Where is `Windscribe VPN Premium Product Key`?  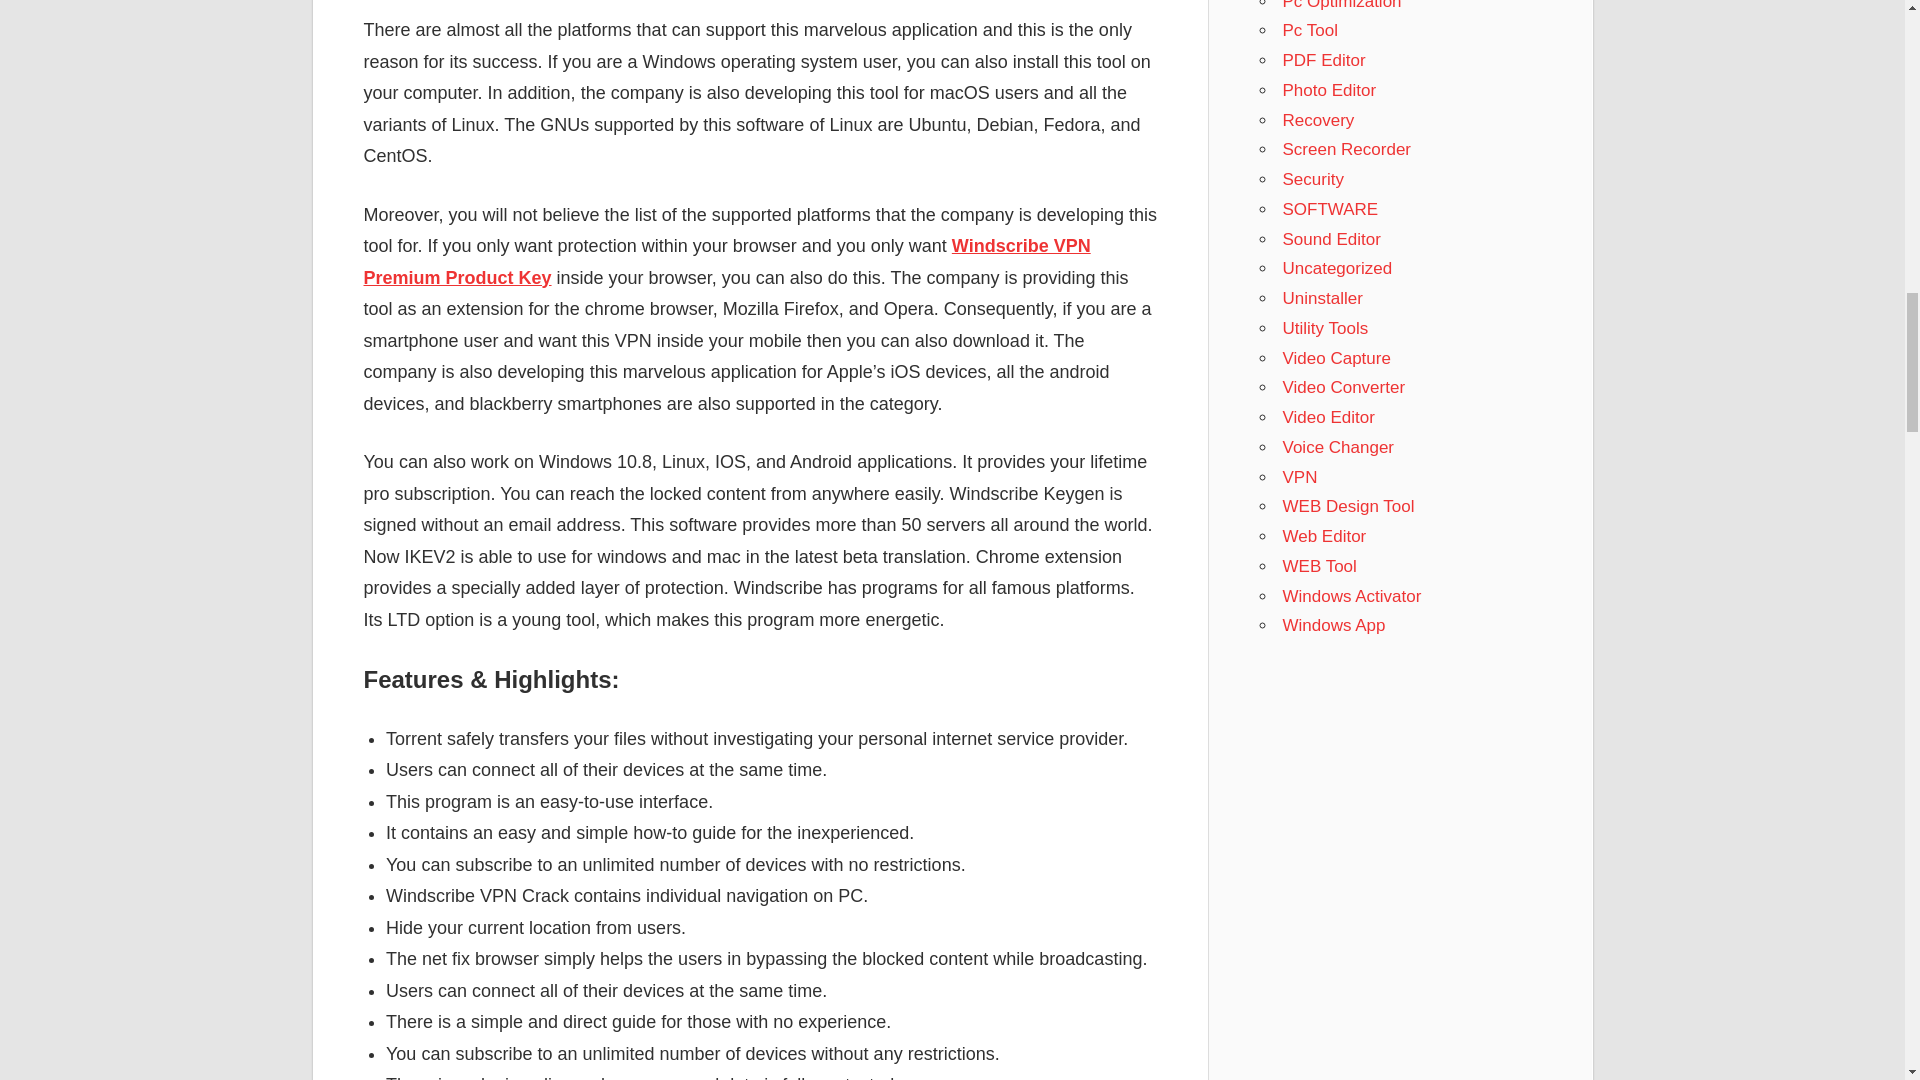 Windscribe VPN Premium Product Key is located at coordinates (727, 262).